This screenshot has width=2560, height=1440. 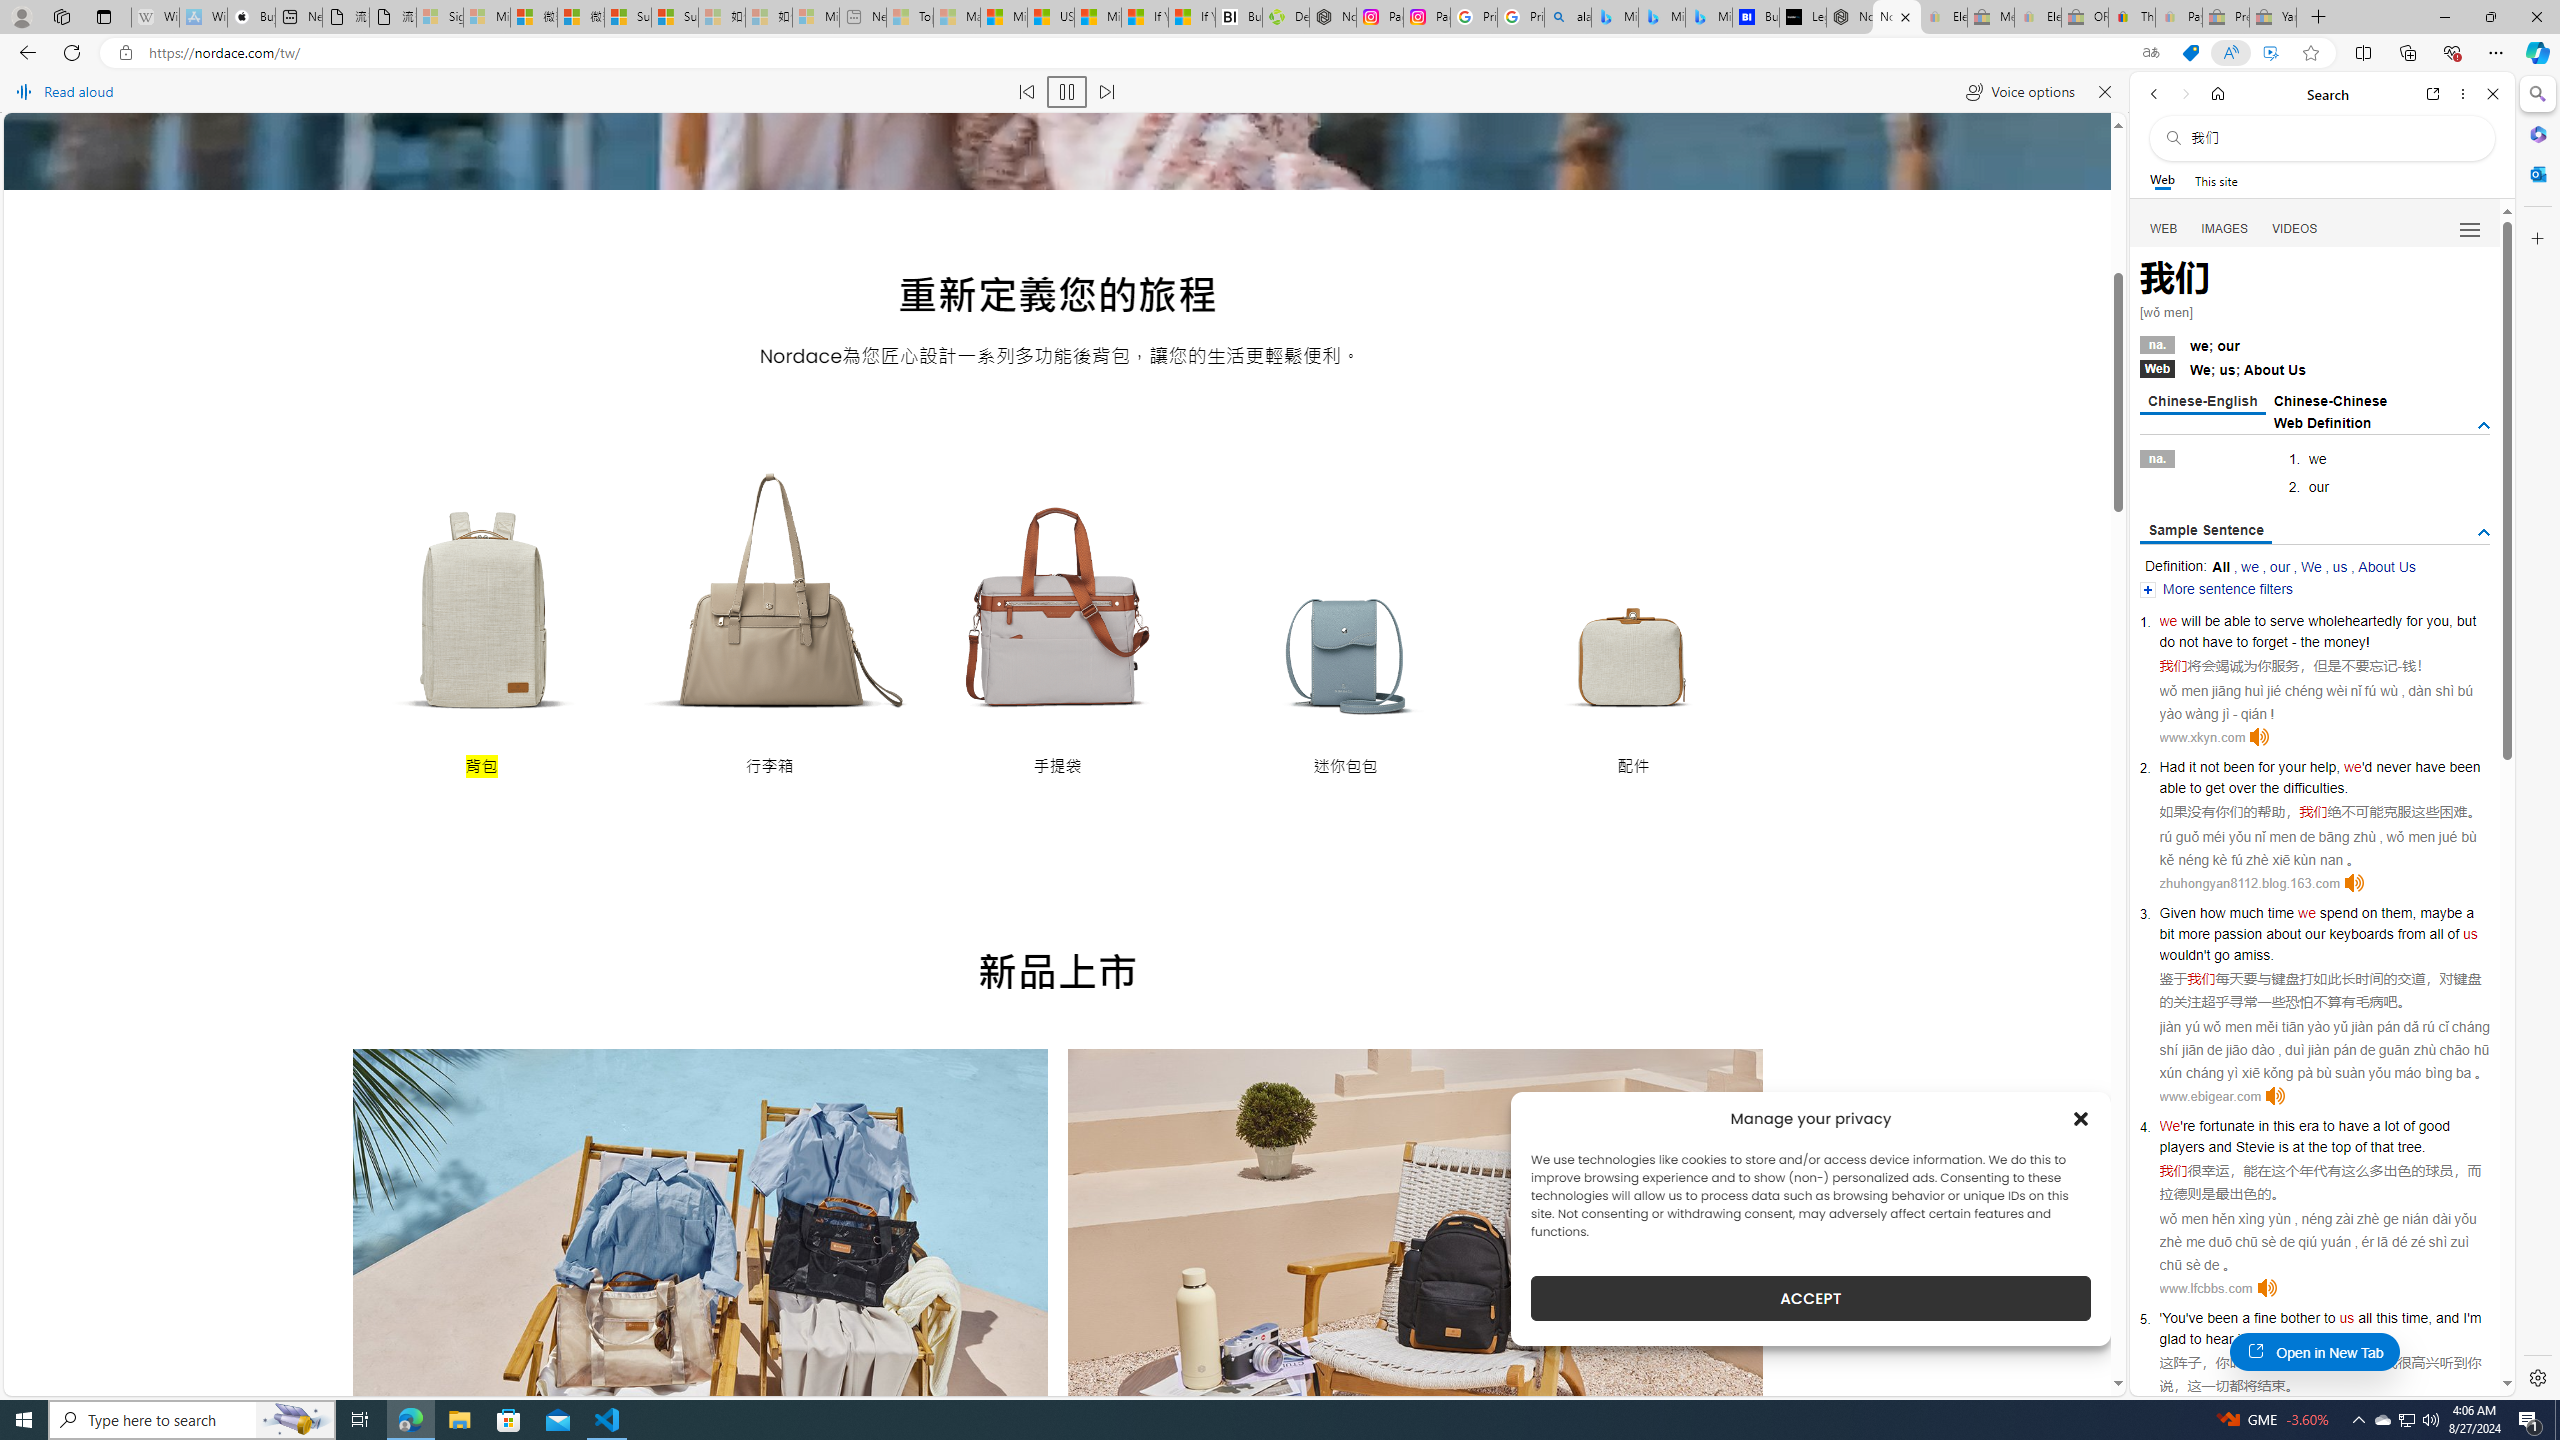 What do you see at coordinates (2330, 400) in the screenshot?
I see `Chinese-Chinese` at bounding box center [2330, 400].